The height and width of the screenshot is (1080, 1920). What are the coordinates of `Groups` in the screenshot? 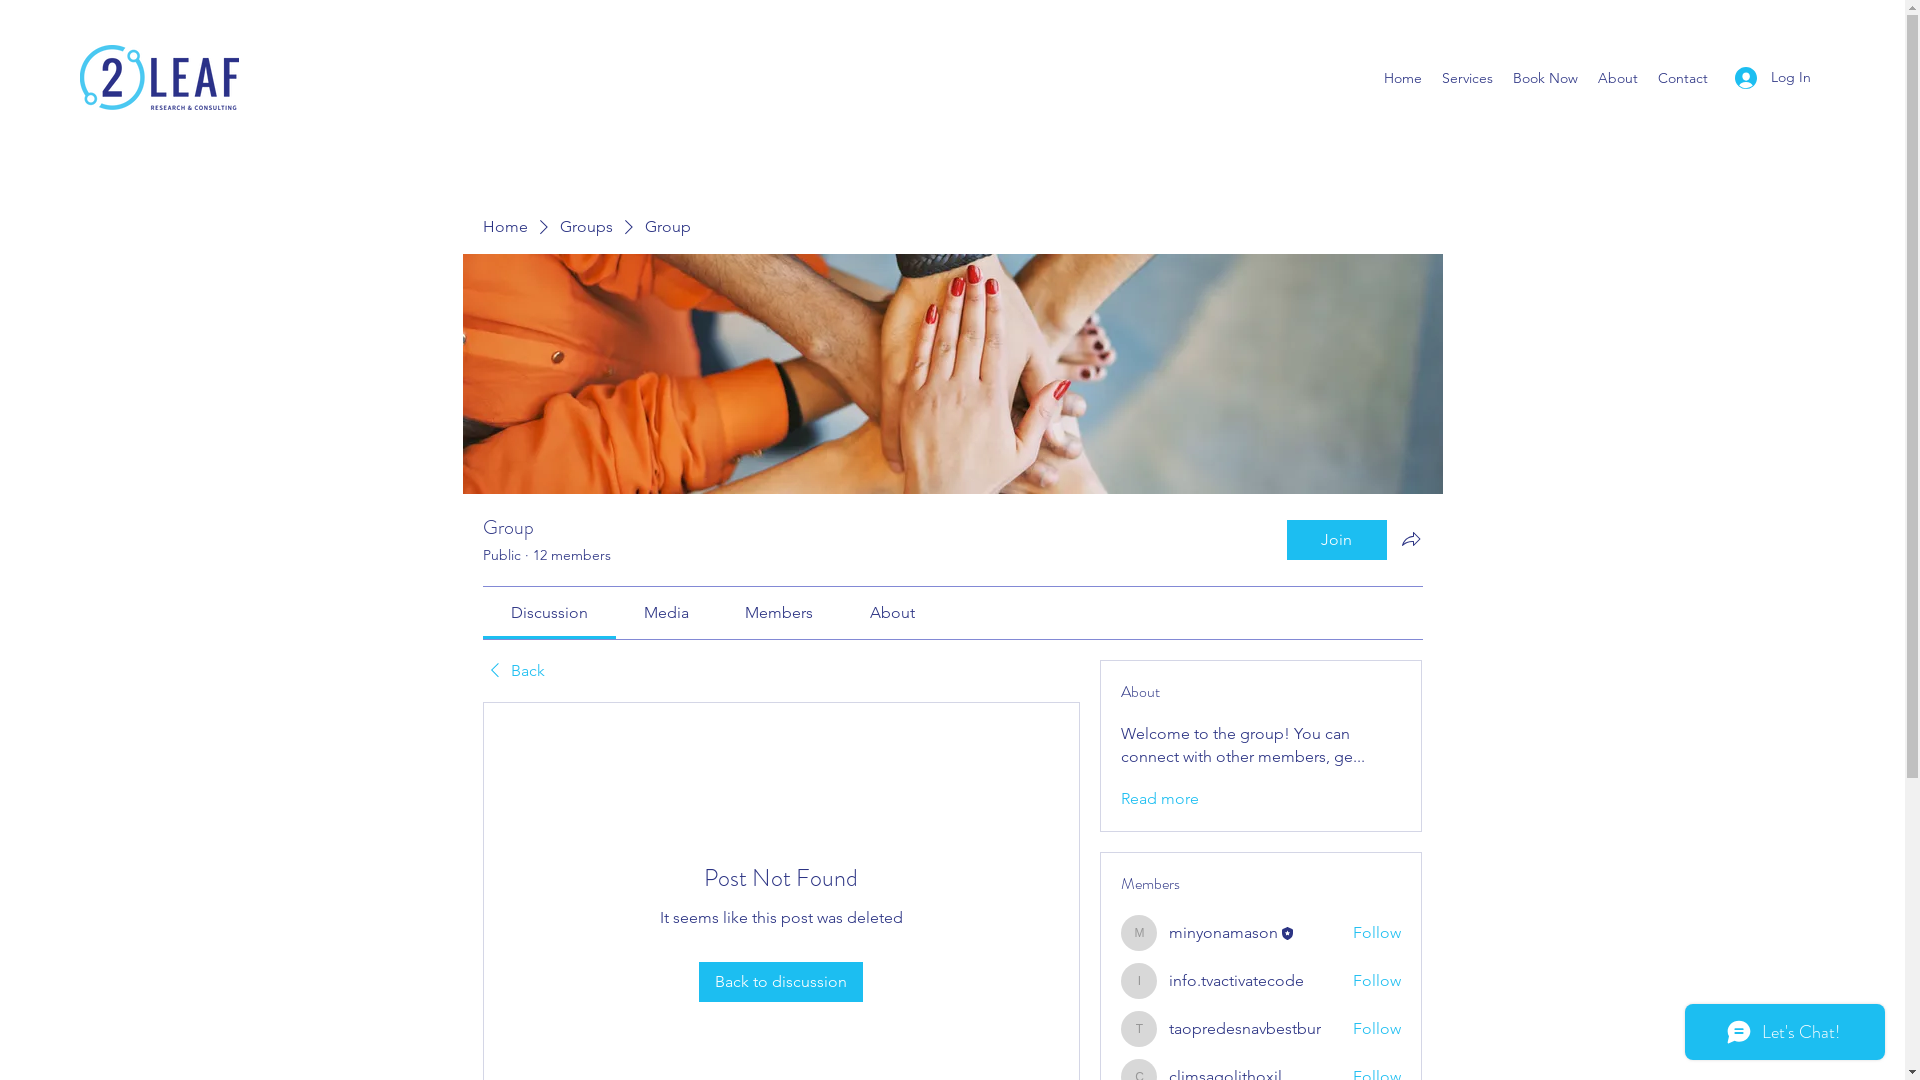 It's located at (586, 227).